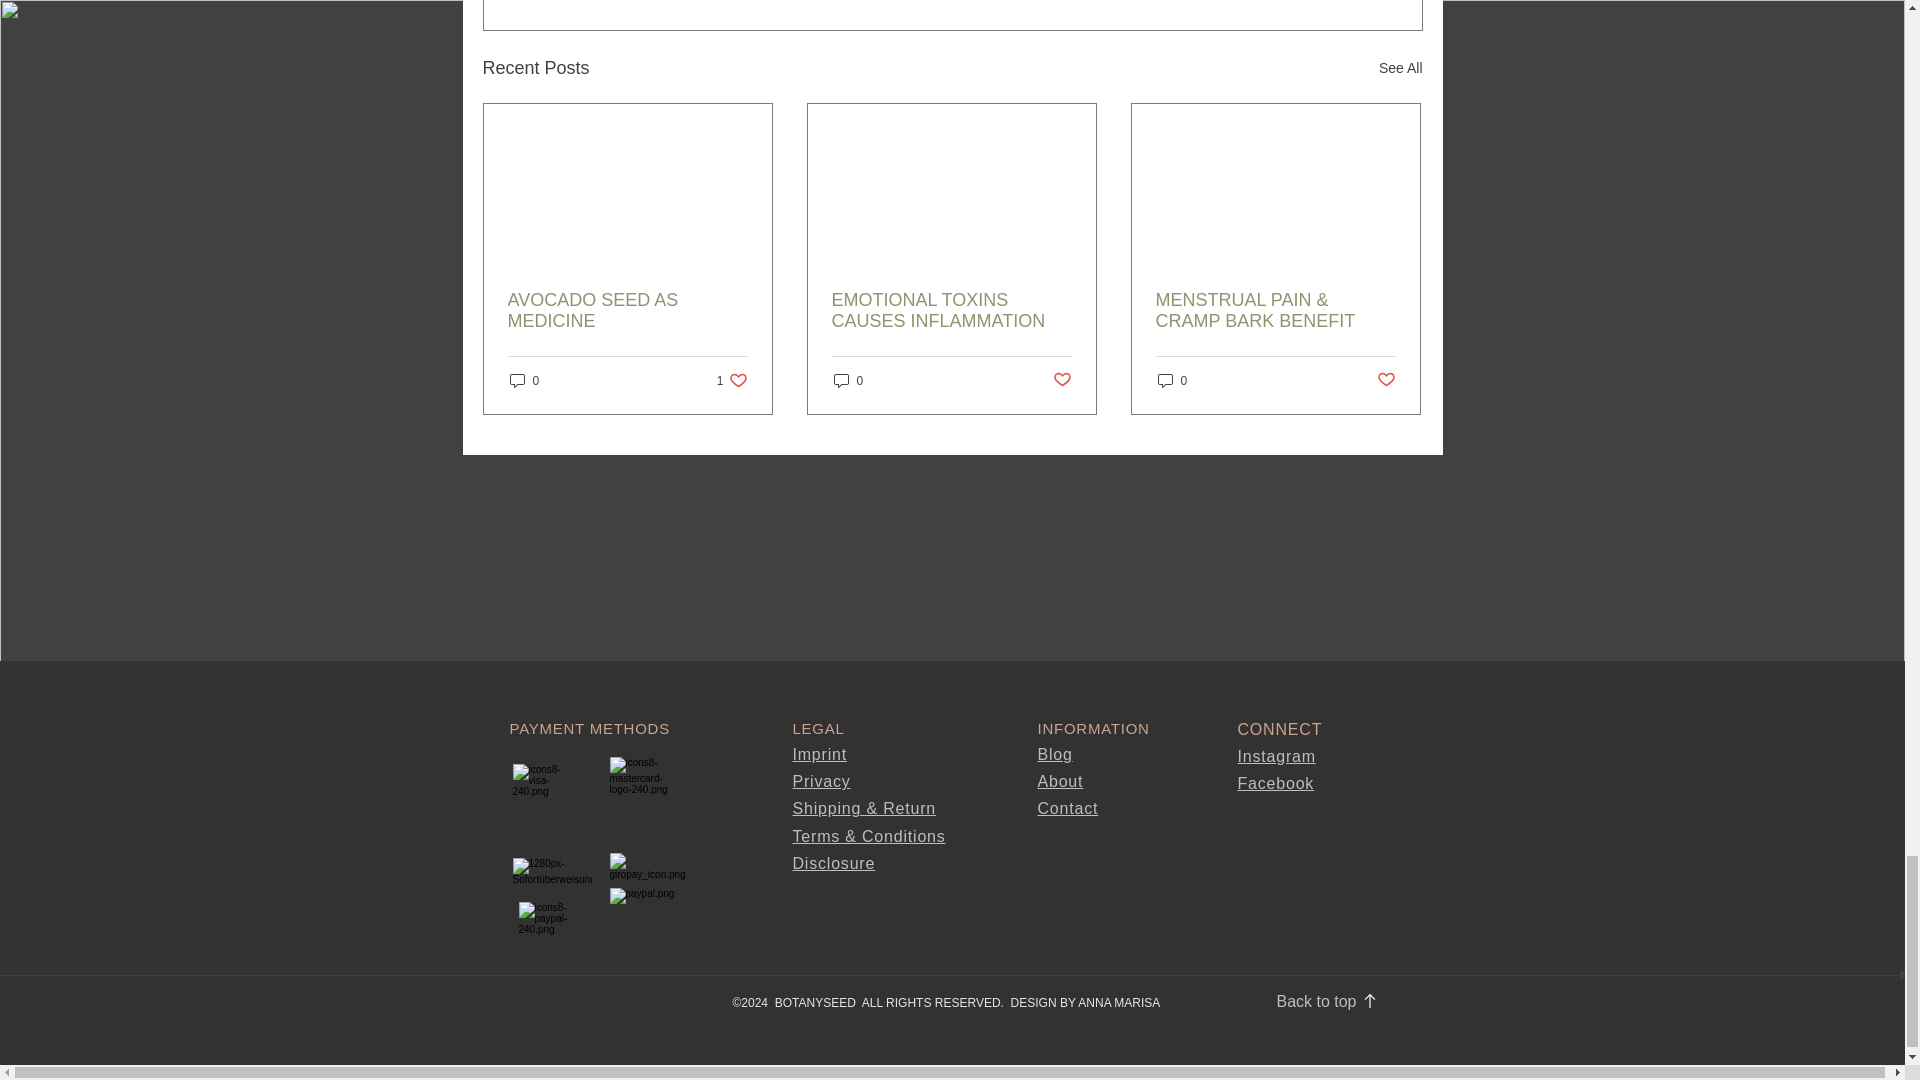  What do you see at coordinates (1062, 380) in the screenshot?
I see `Post not marked as liked` at bounding box center [1062, 380].